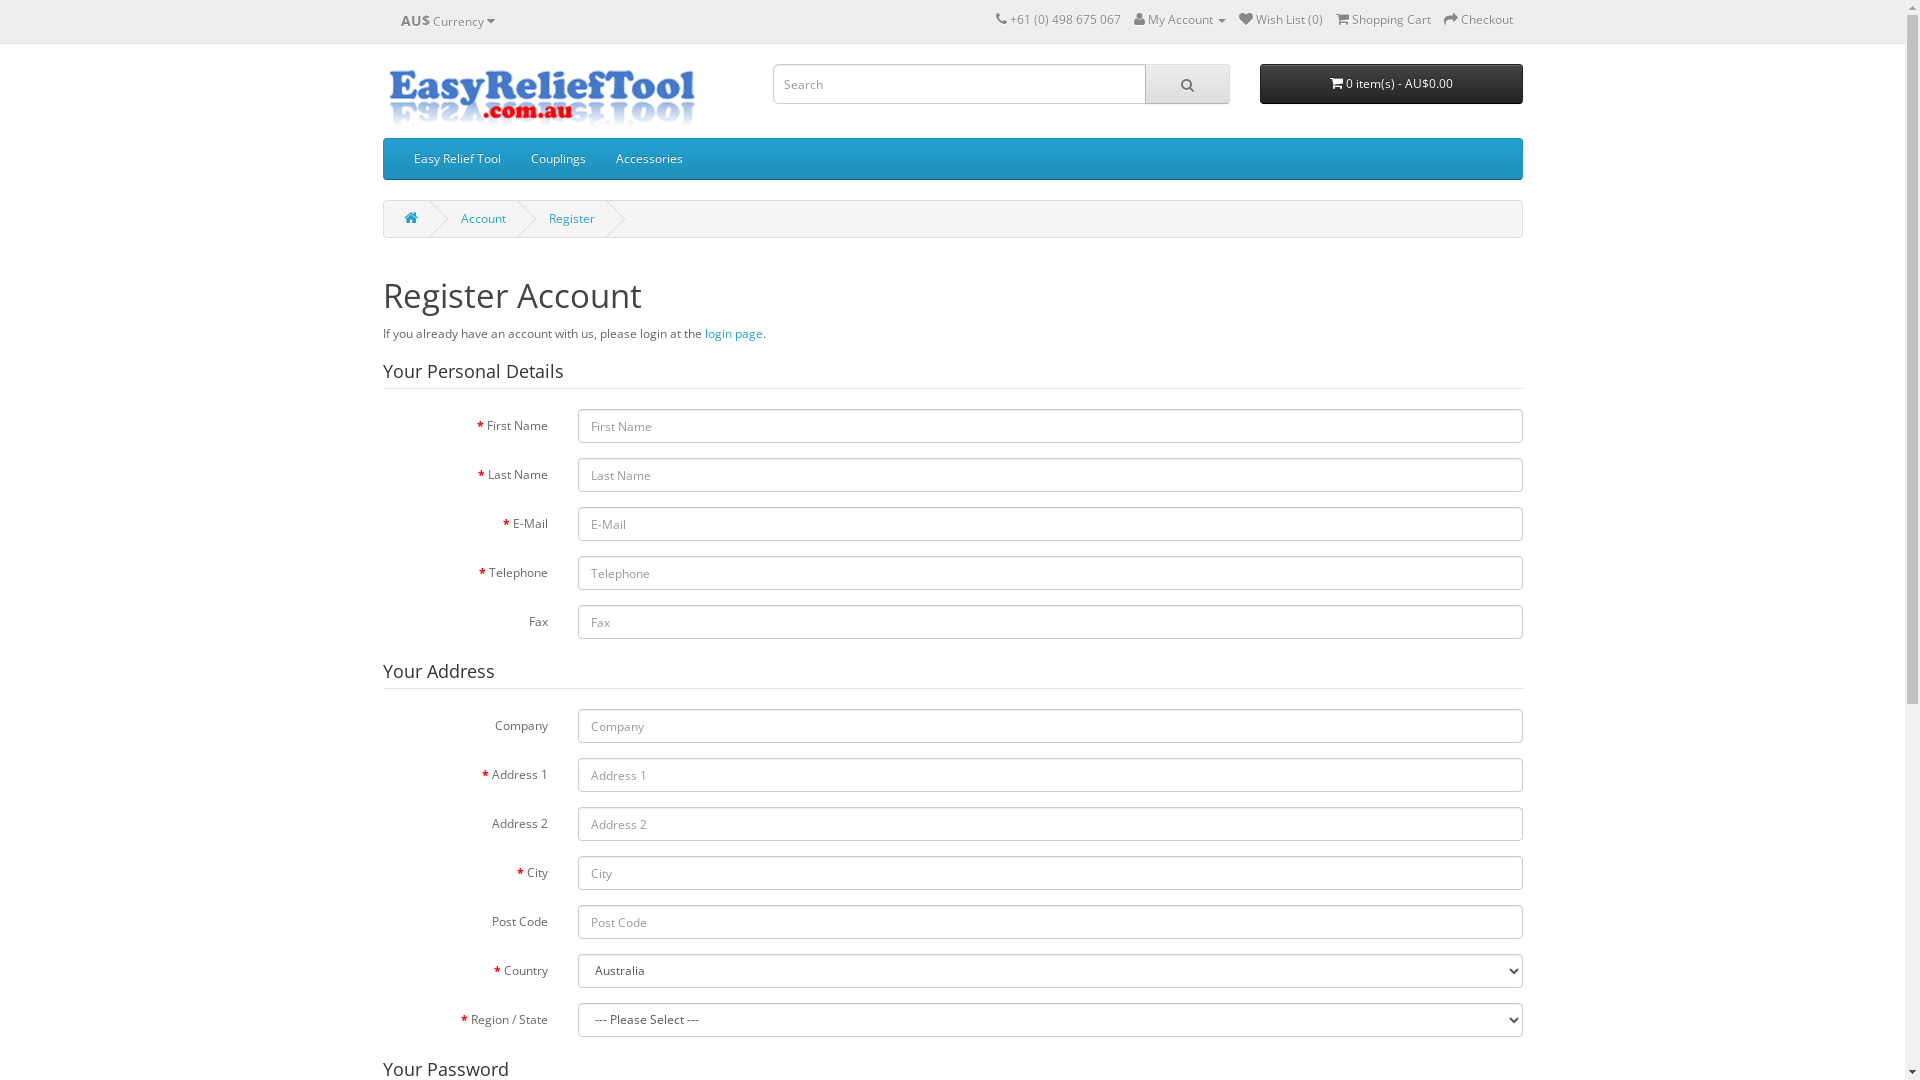 The width and height of the screenshot is (1920, 1080). I want to click on Accessories, so click(648, 159).